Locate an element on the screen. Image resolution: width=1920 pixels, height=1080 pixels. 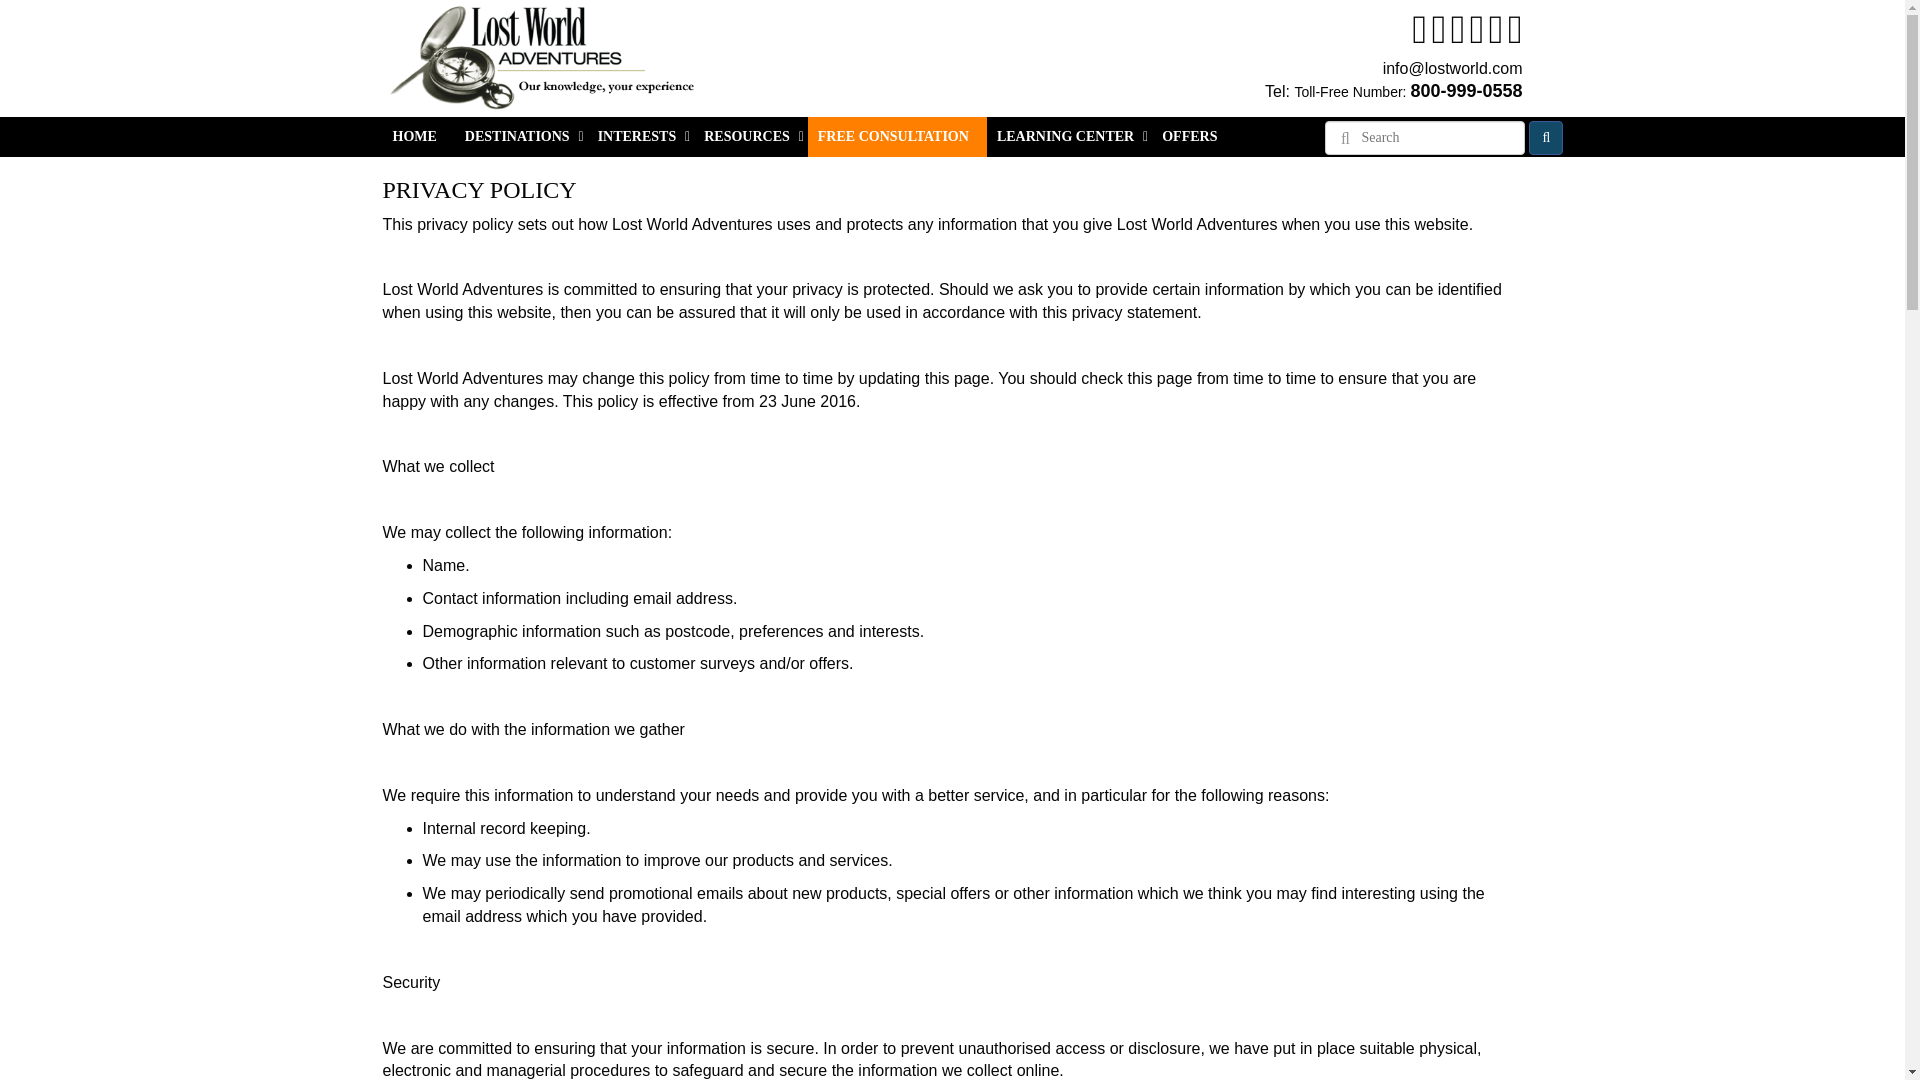
800-999-0558 is located at coordinates (1466, 92).